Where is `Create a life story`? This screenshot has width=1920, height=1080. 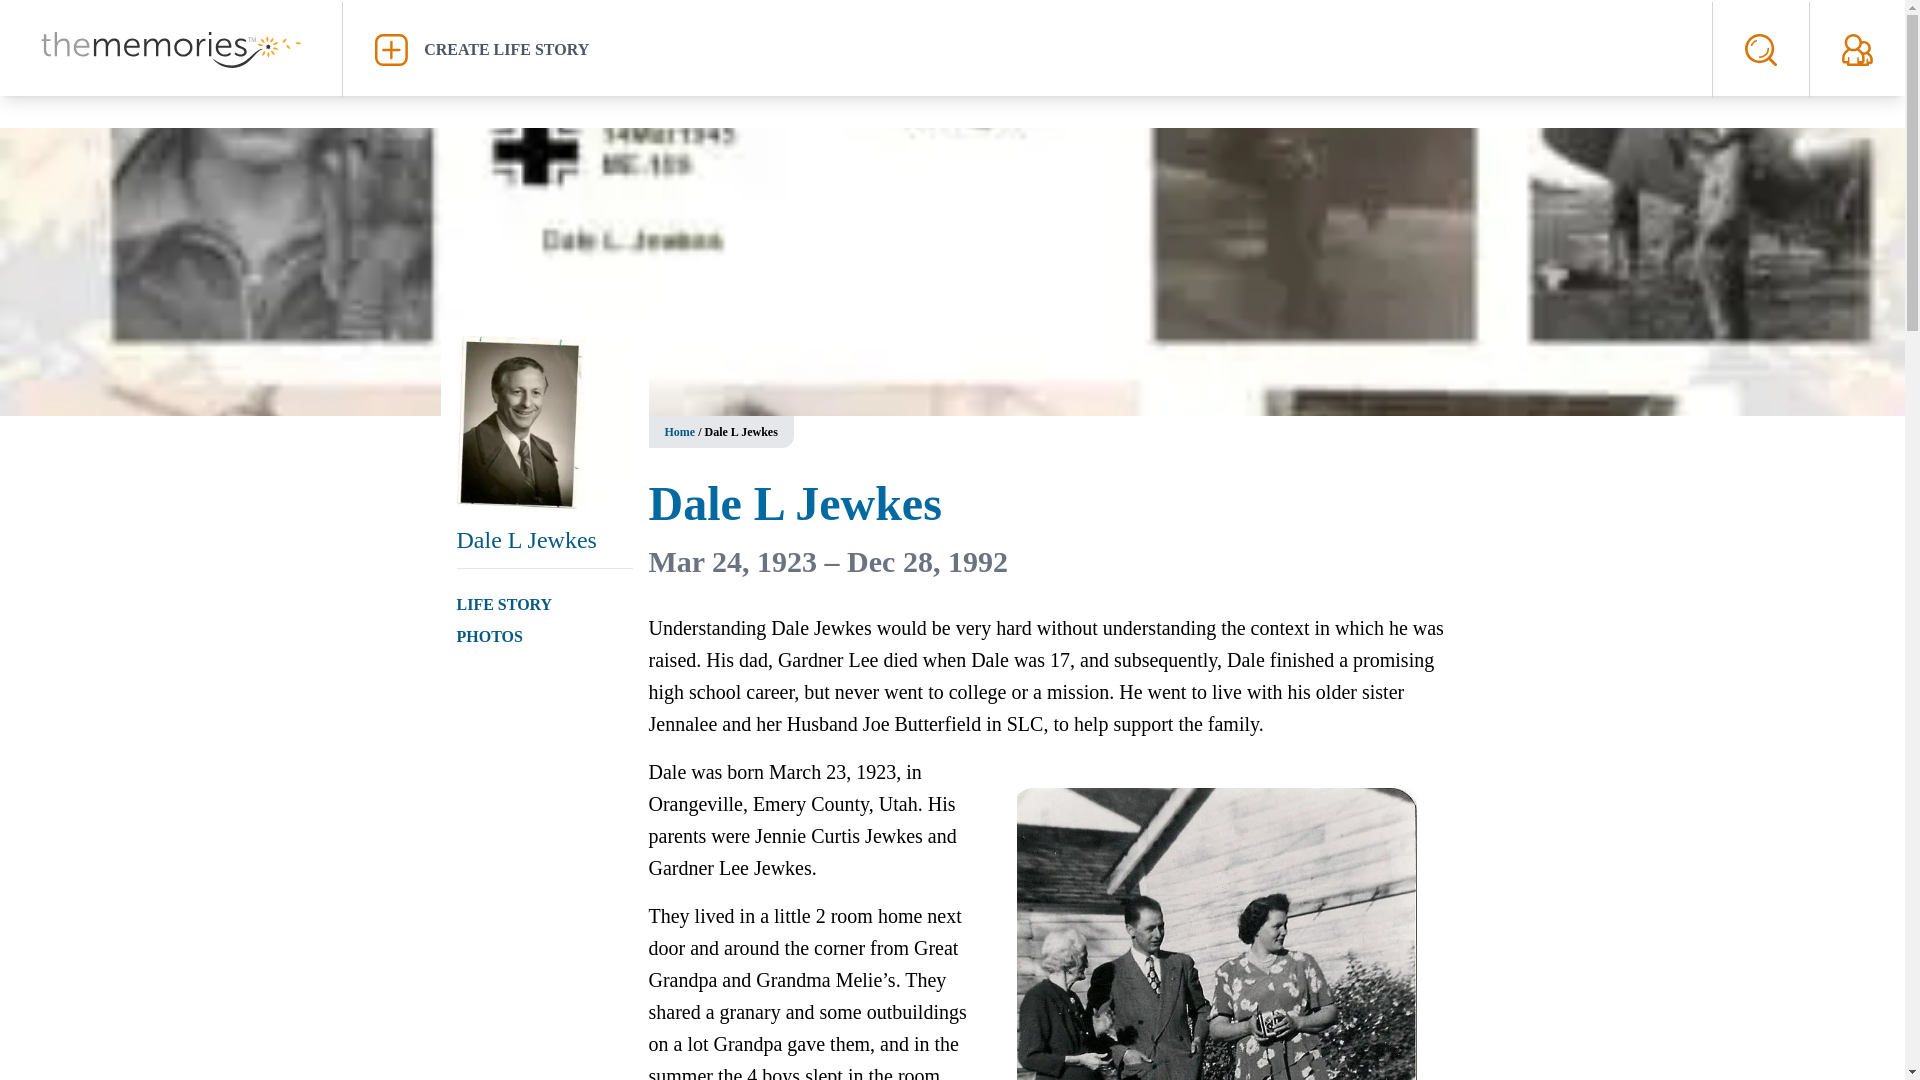
Create a life story is located at coordinates (1027, 49).